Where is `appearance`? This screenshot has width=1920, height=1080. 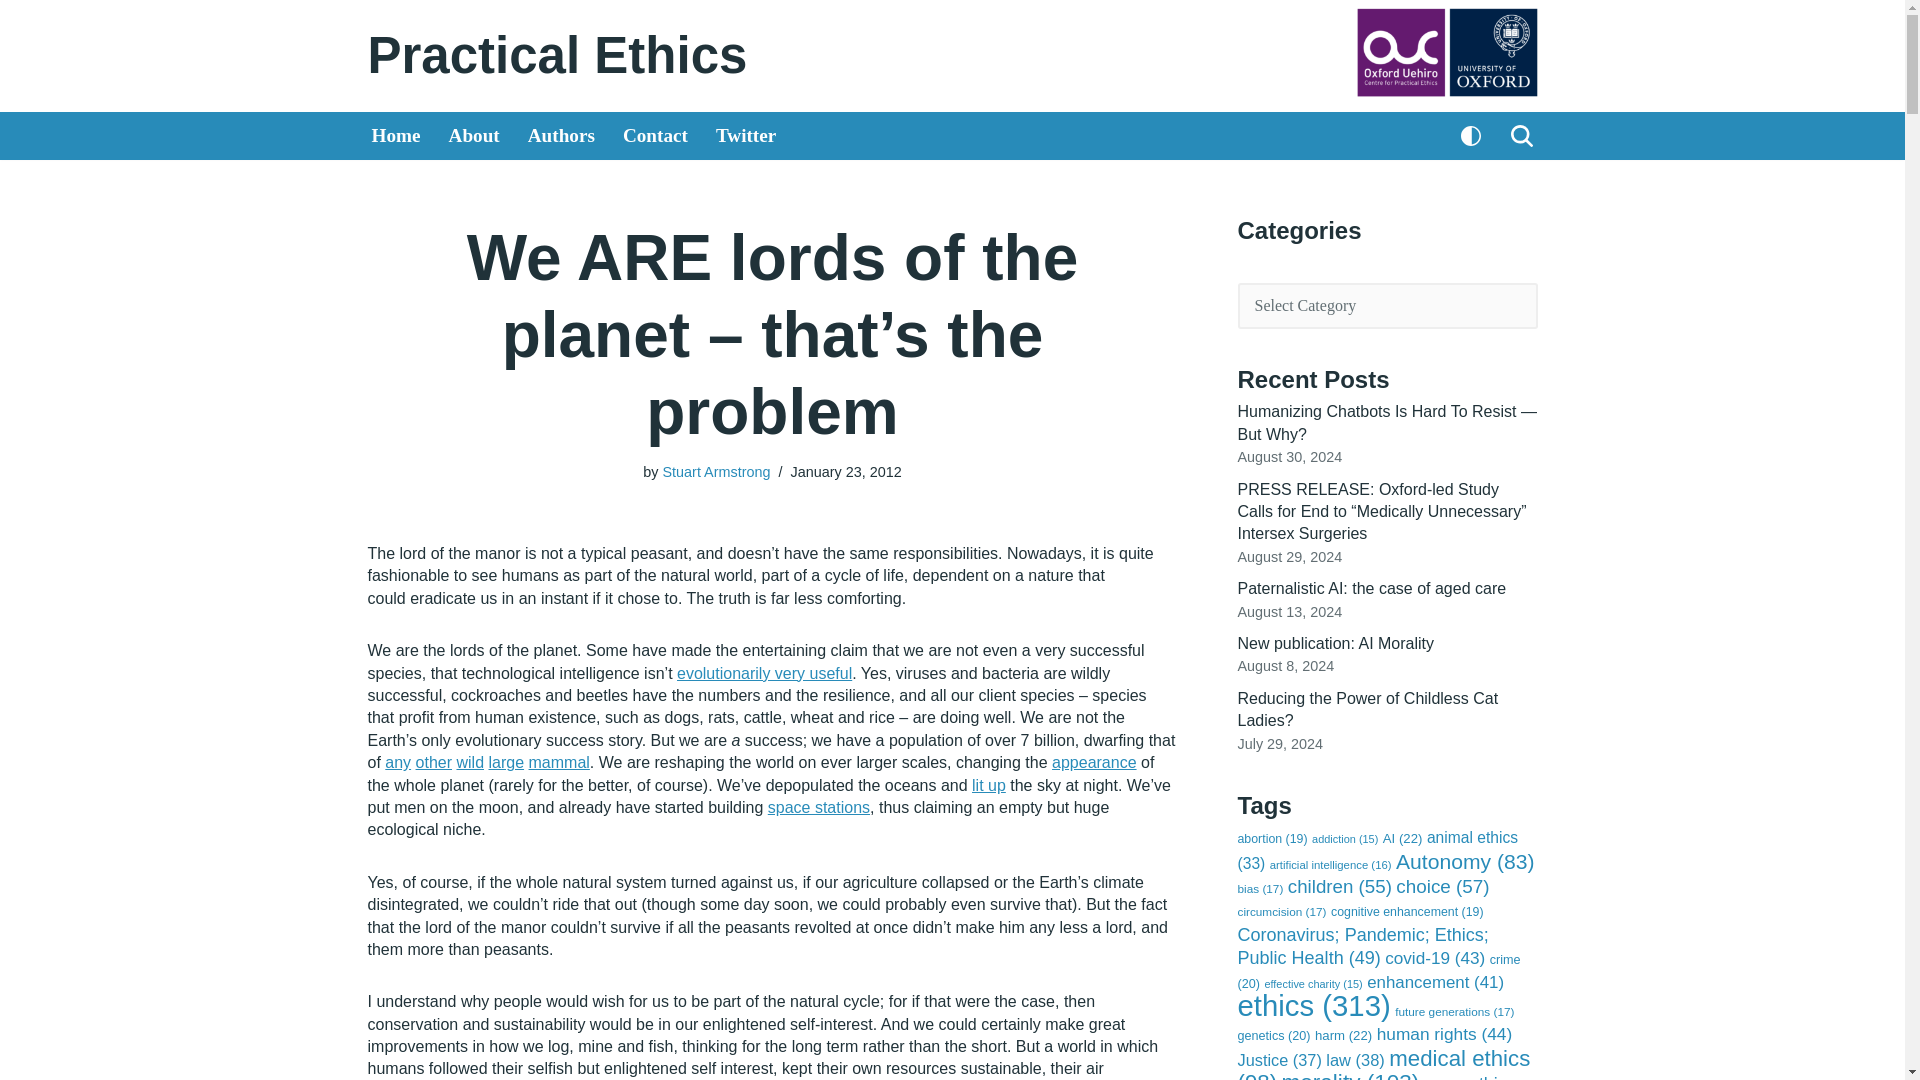 appearance is located at coordinates (1094, 762).